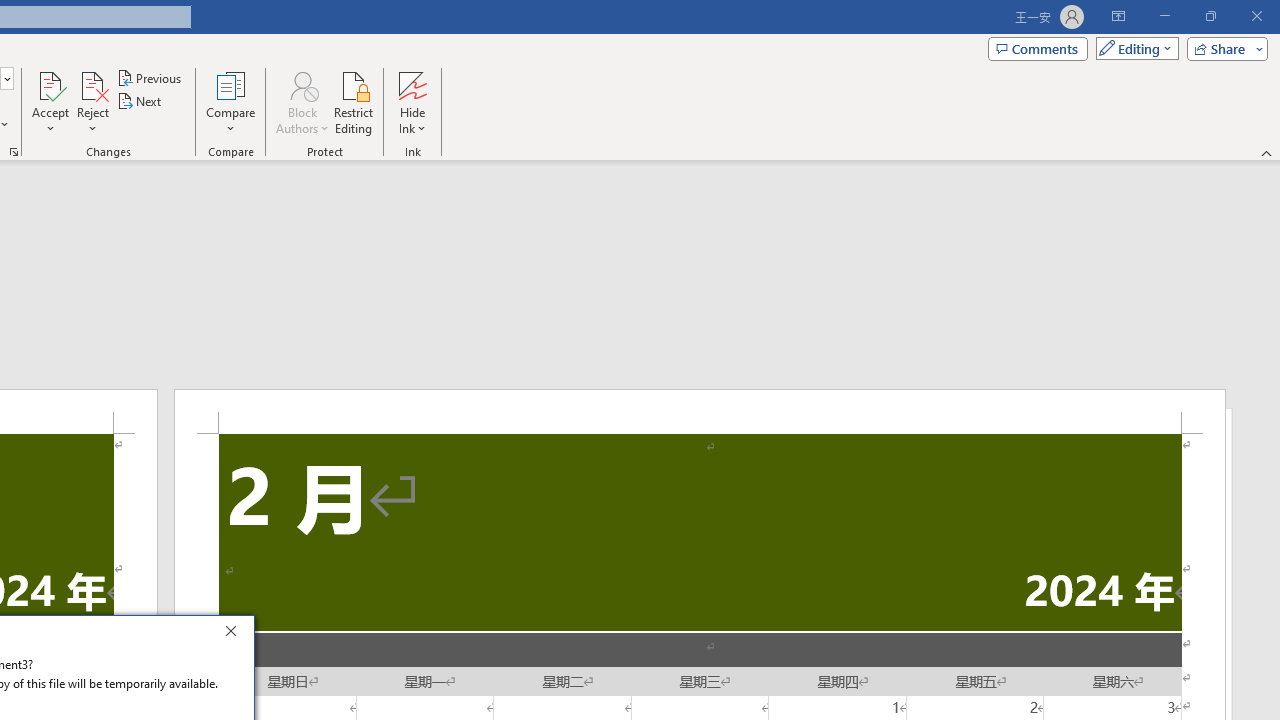 The width and height of the screenshot is (1280, 720). What do you see at coordinates (1267, 152) in the screenshot?
I see `Collapse the Ribbon` at bounding box center [1267, 152].